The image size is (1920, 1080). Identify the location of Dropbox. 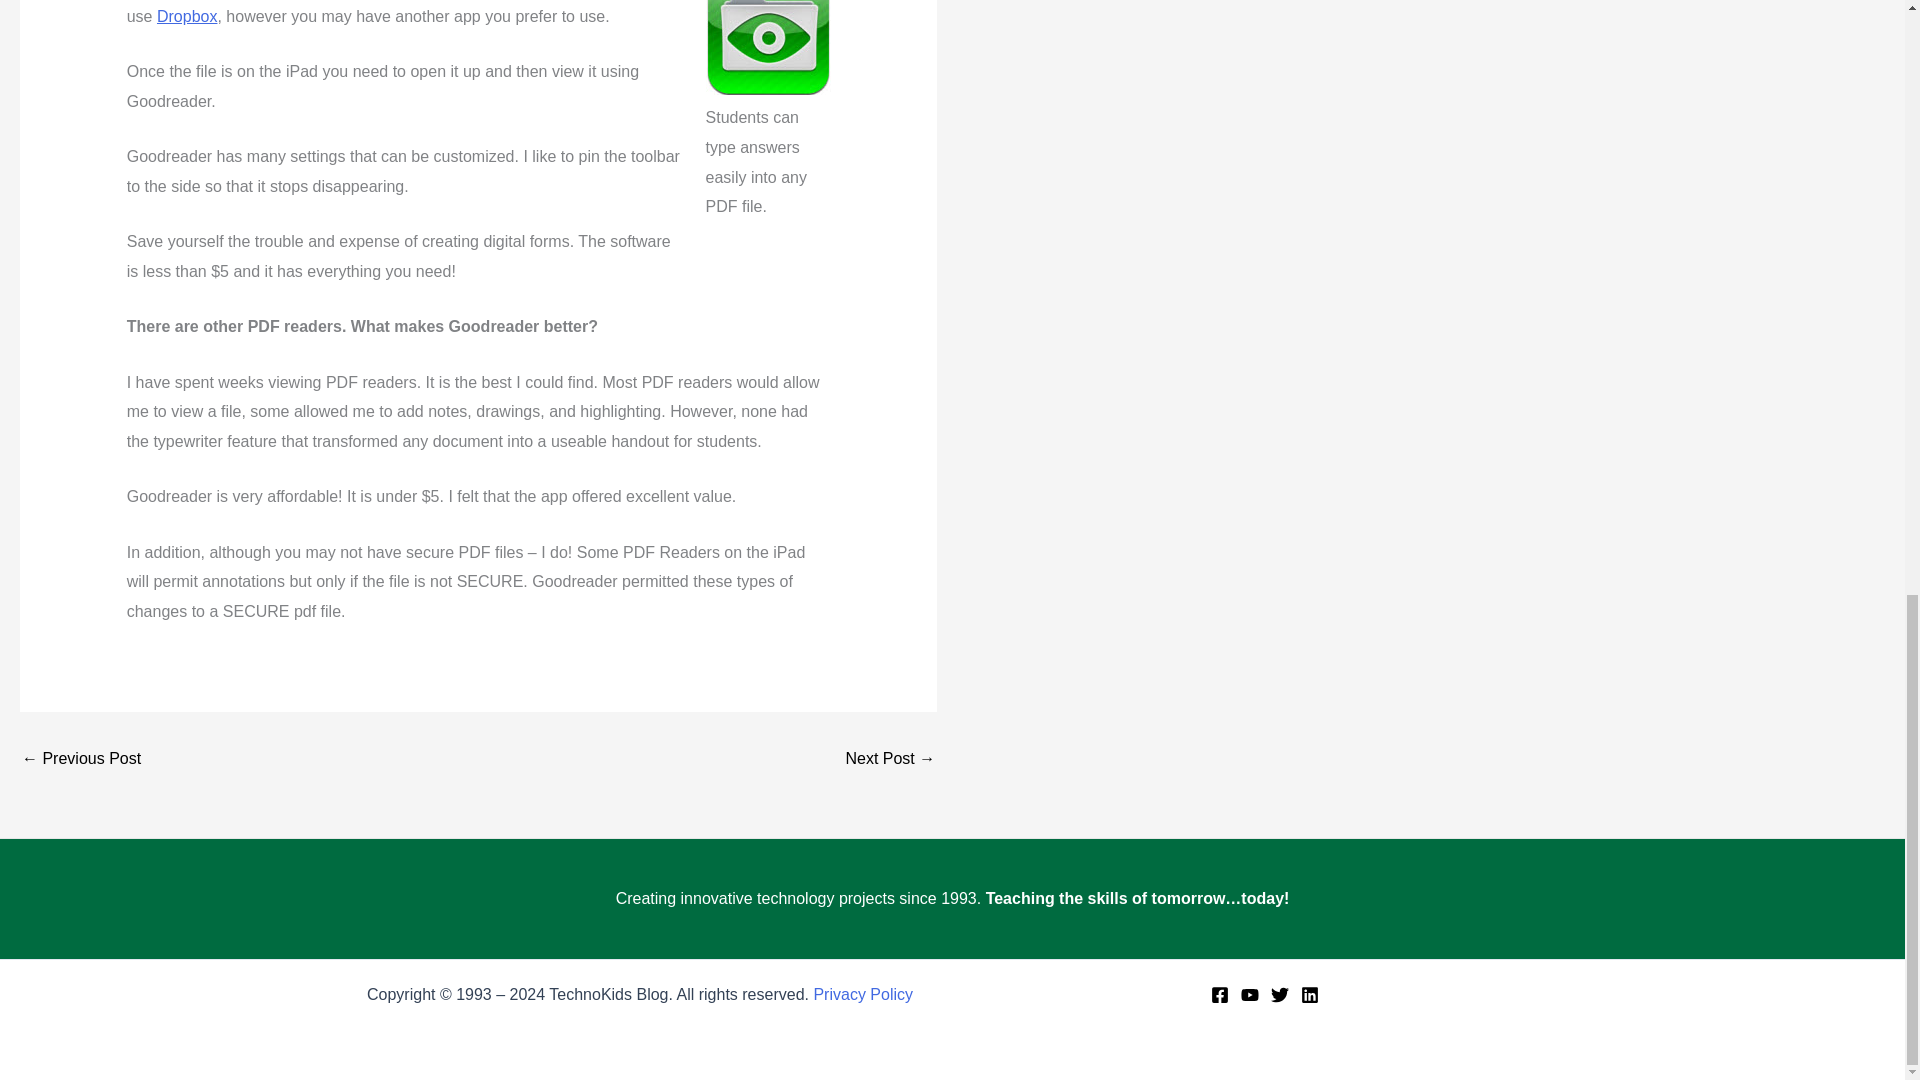
(186, 16).